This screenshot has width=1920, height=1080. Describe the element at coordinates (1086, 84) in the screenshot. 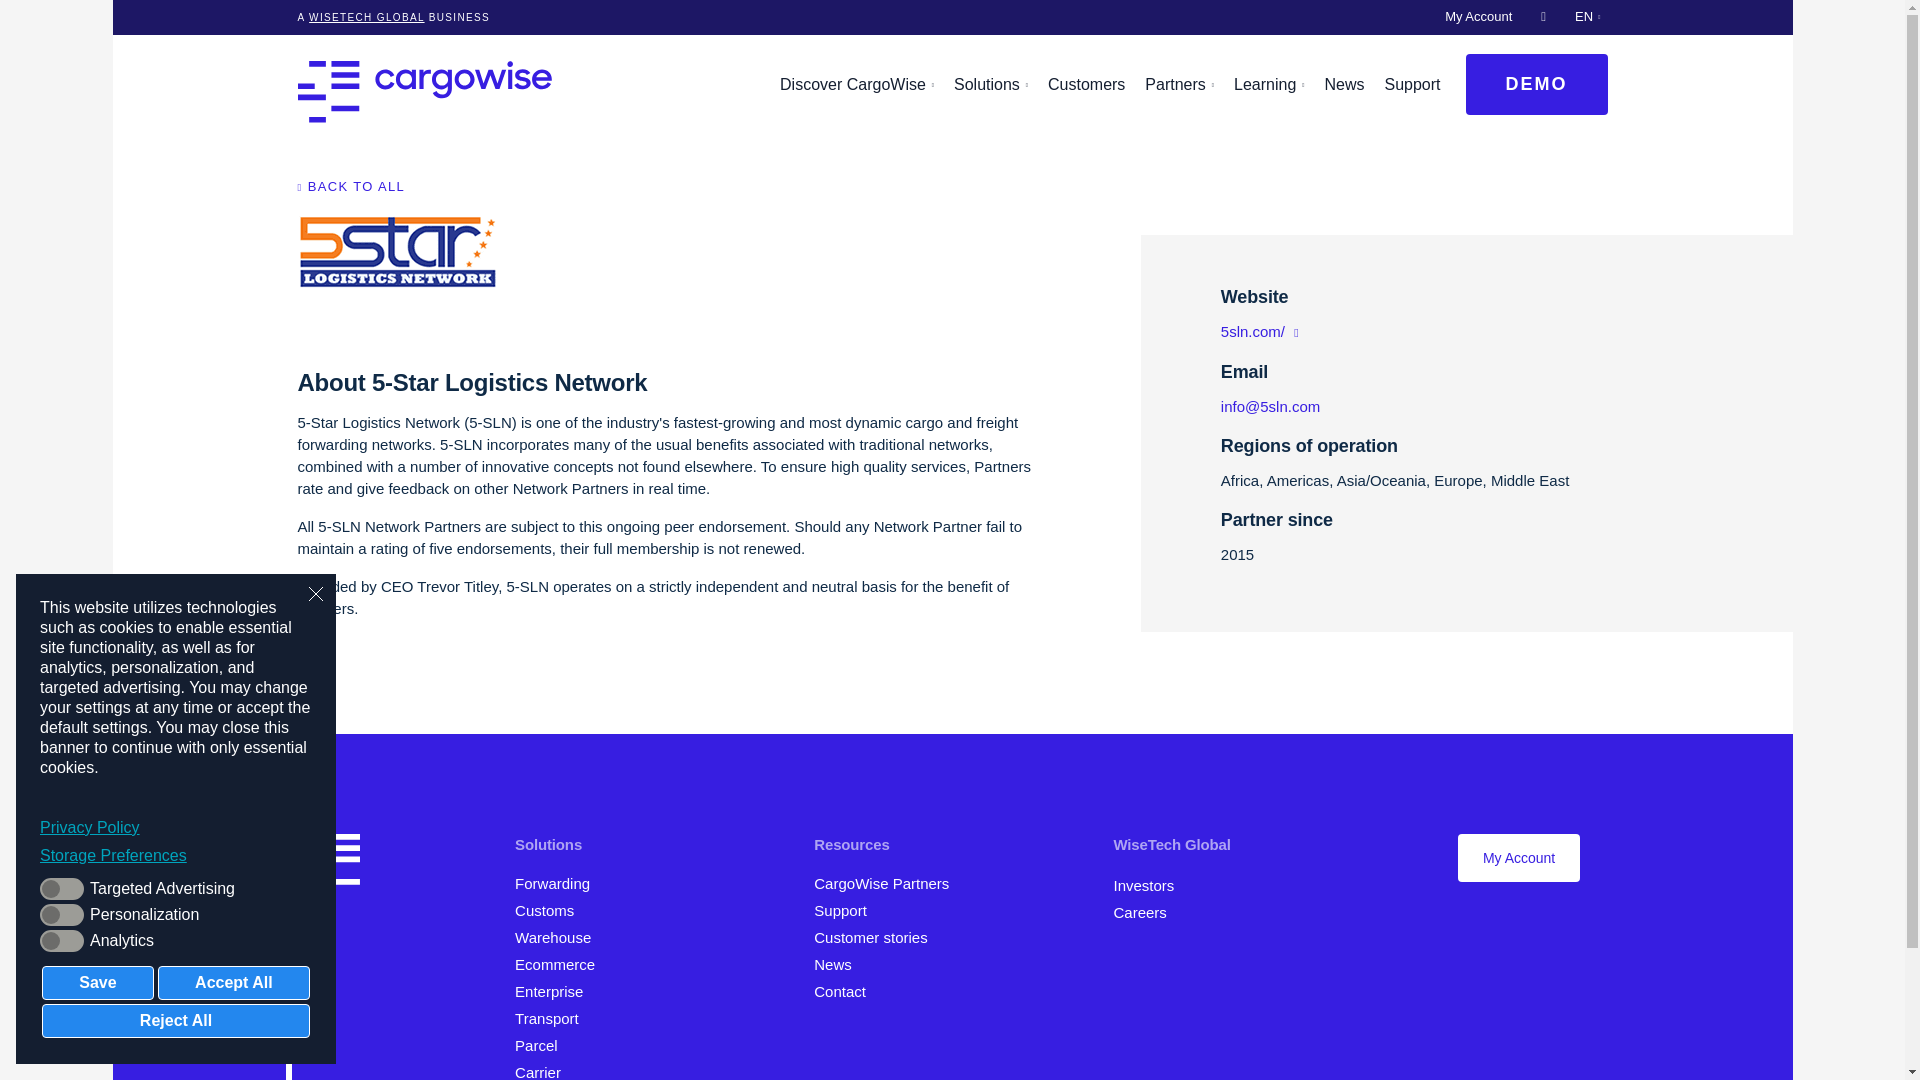

I see `Customers` at that location.